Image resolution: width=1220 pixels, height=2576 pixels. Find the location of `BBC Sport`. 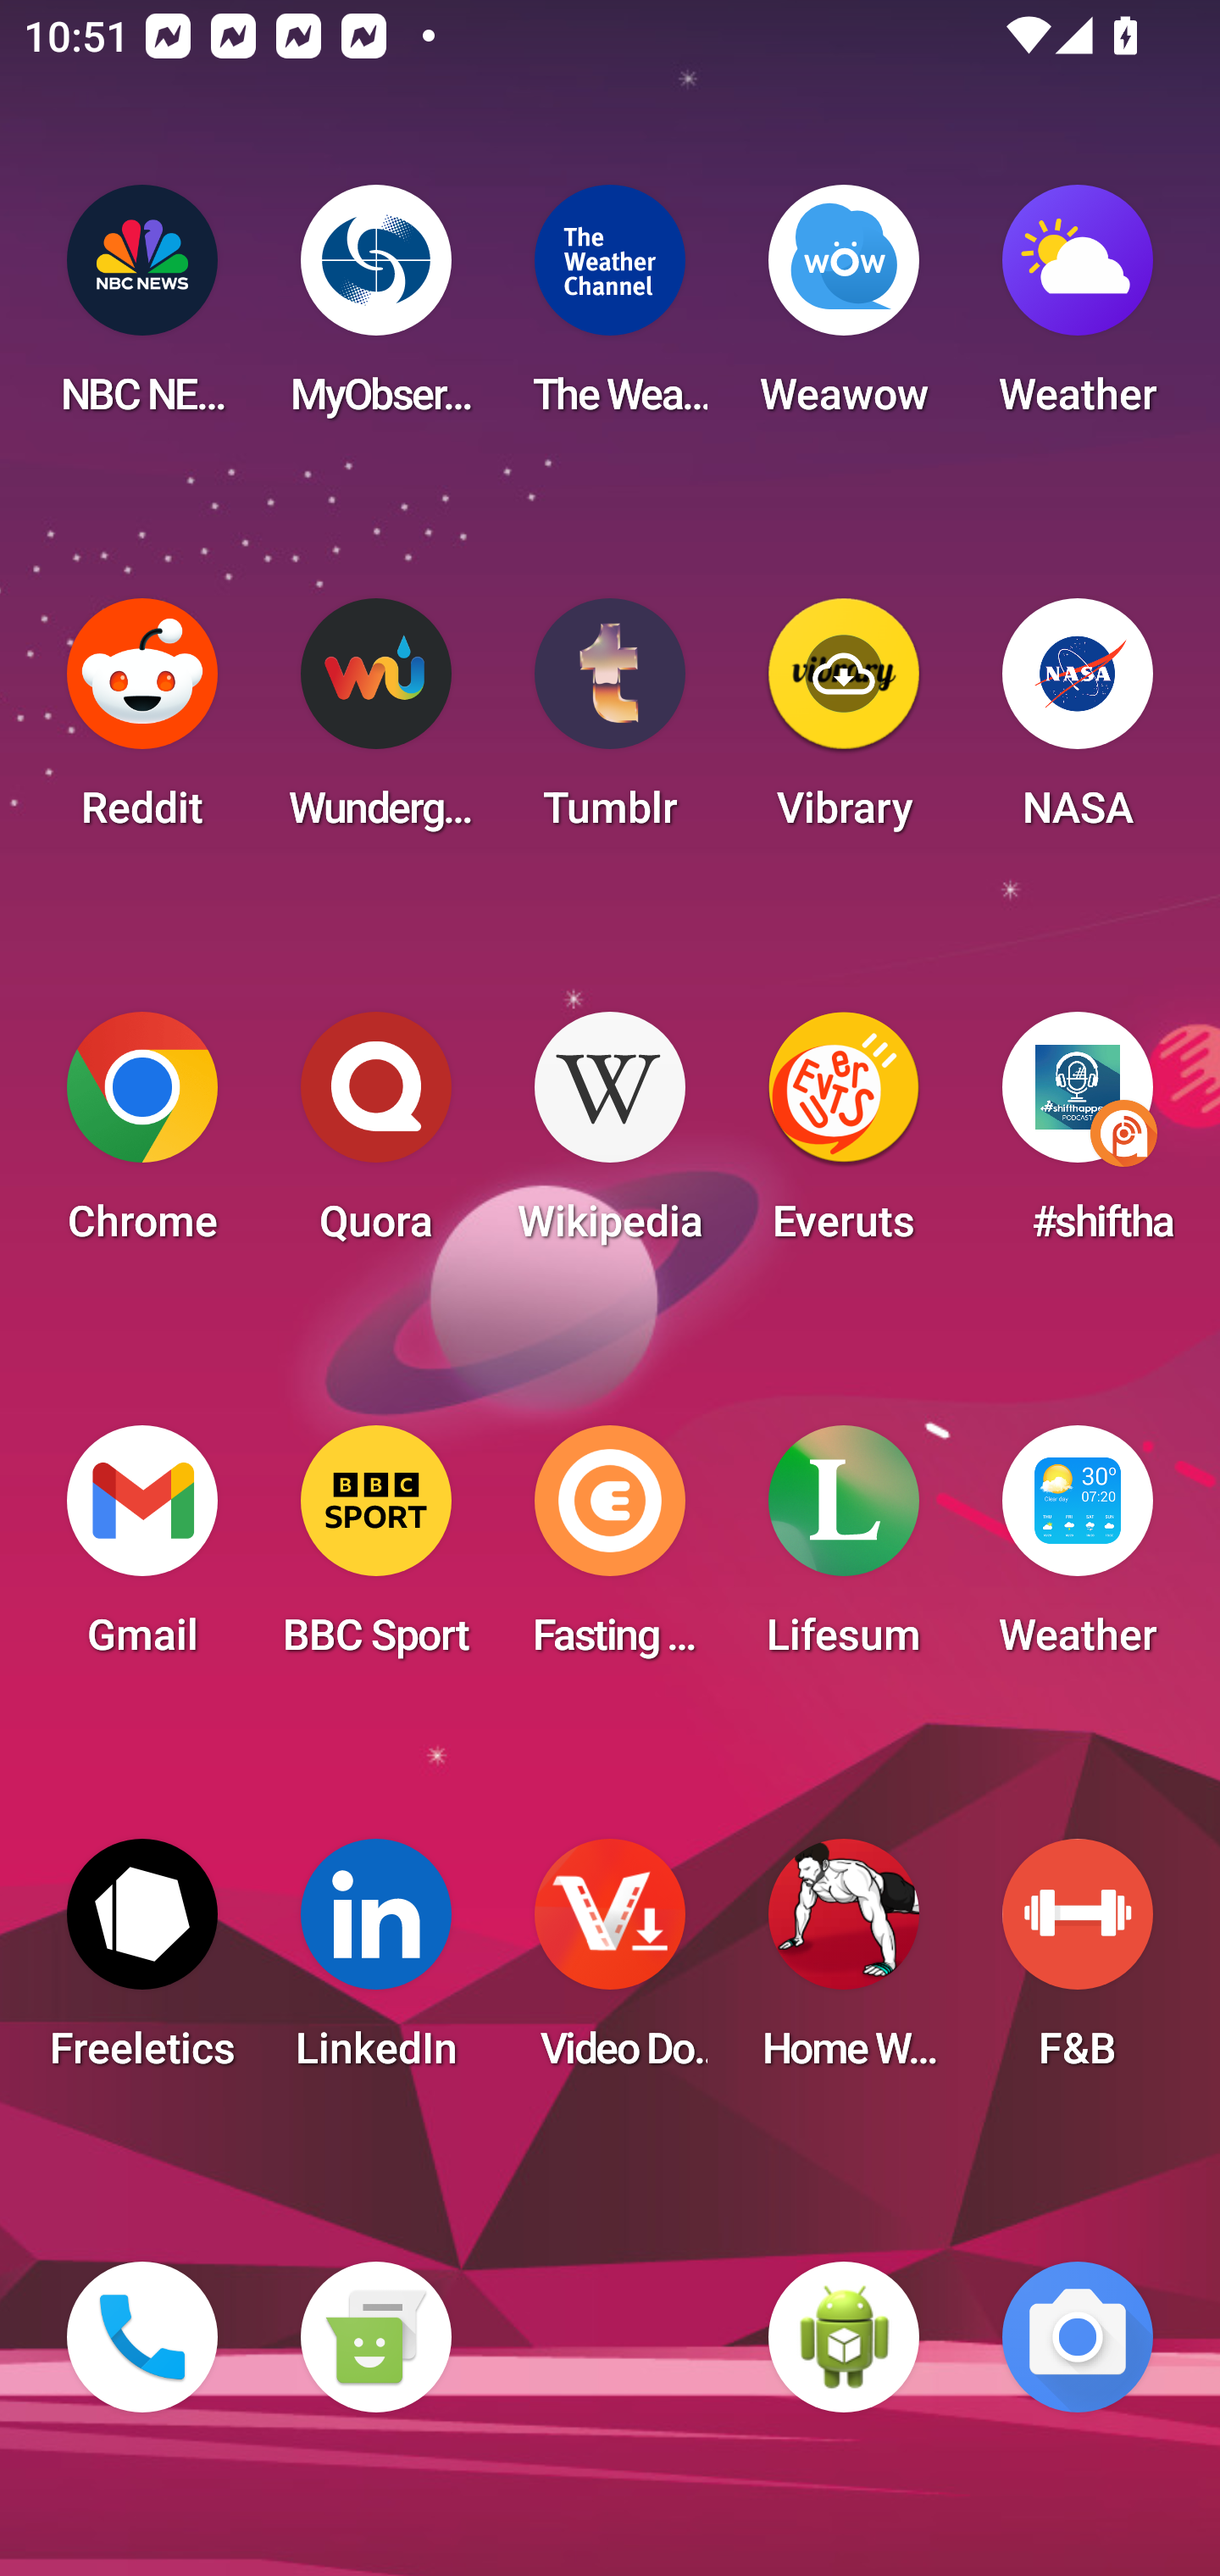

BBC Sport is located at coordinates (375, 1551).